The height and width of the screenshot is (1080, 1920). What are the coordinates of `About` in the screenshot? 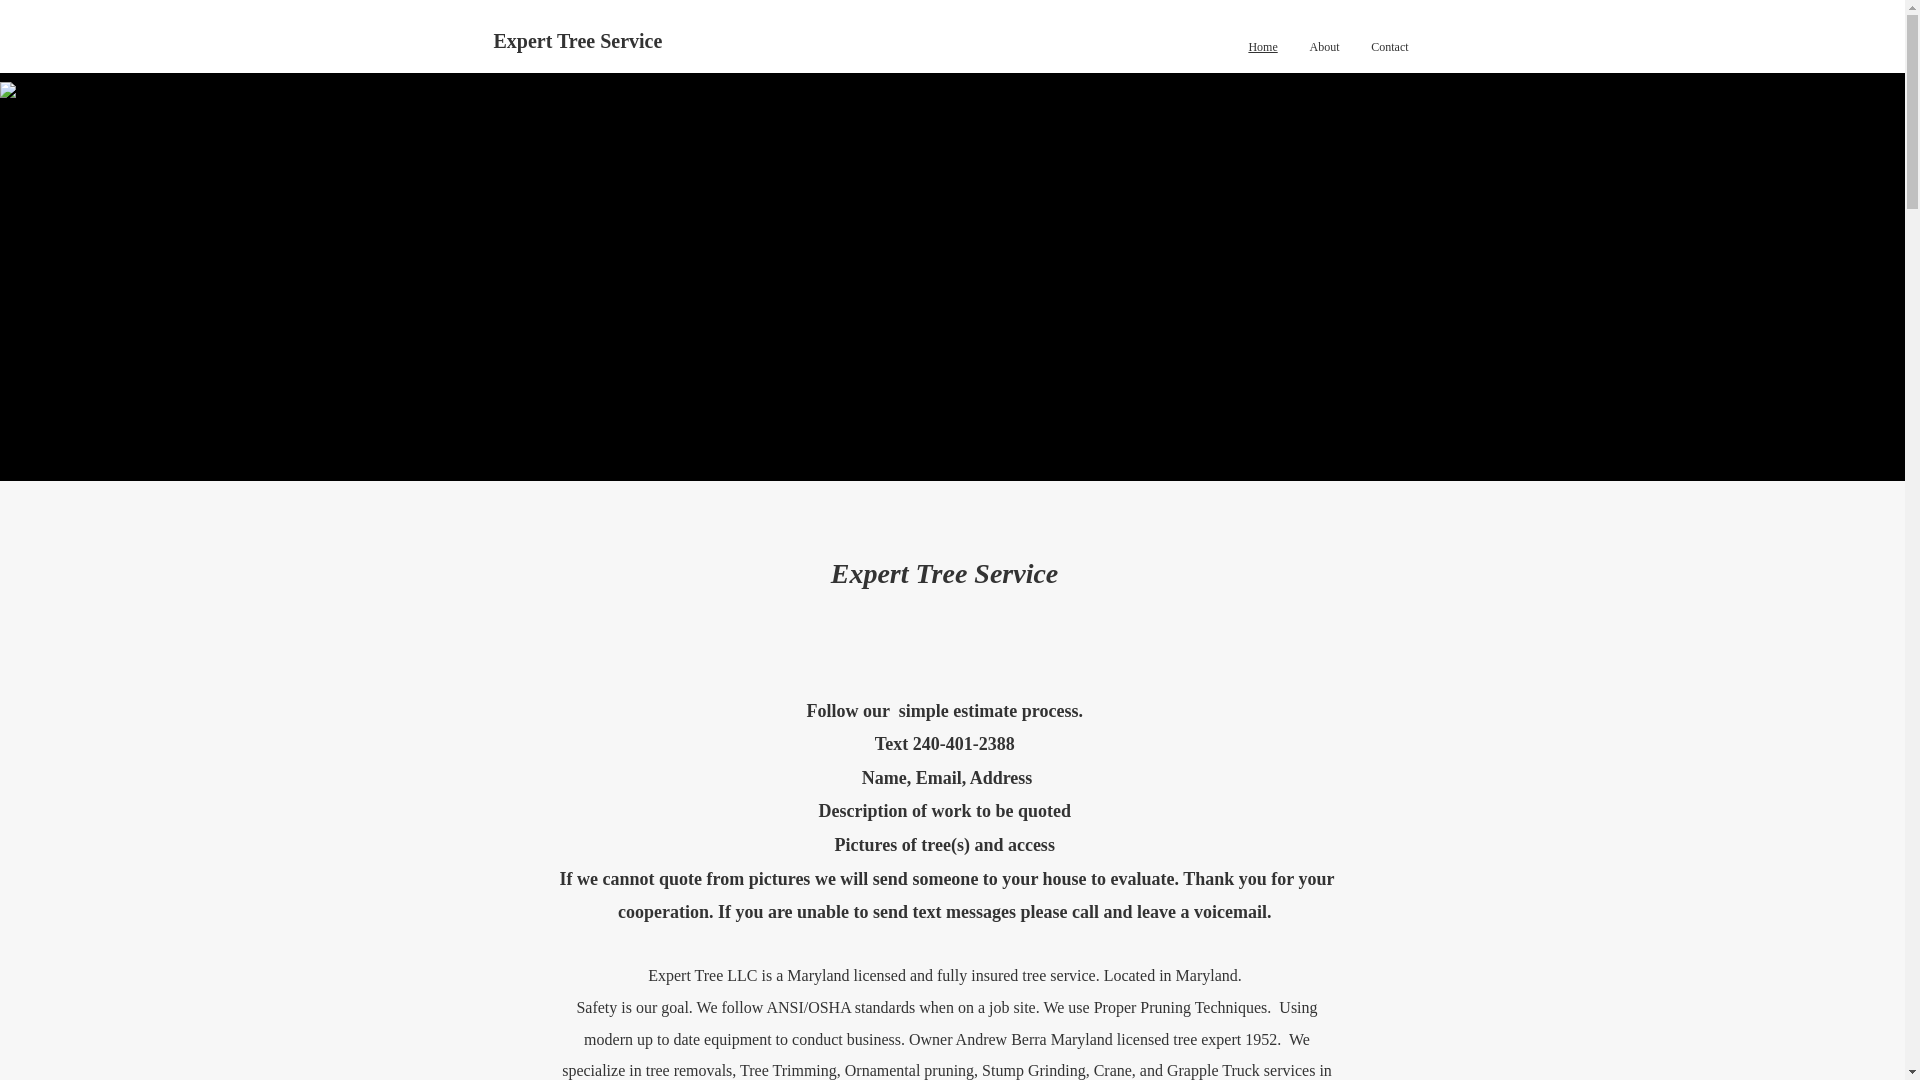 It's located at (1325, 47).